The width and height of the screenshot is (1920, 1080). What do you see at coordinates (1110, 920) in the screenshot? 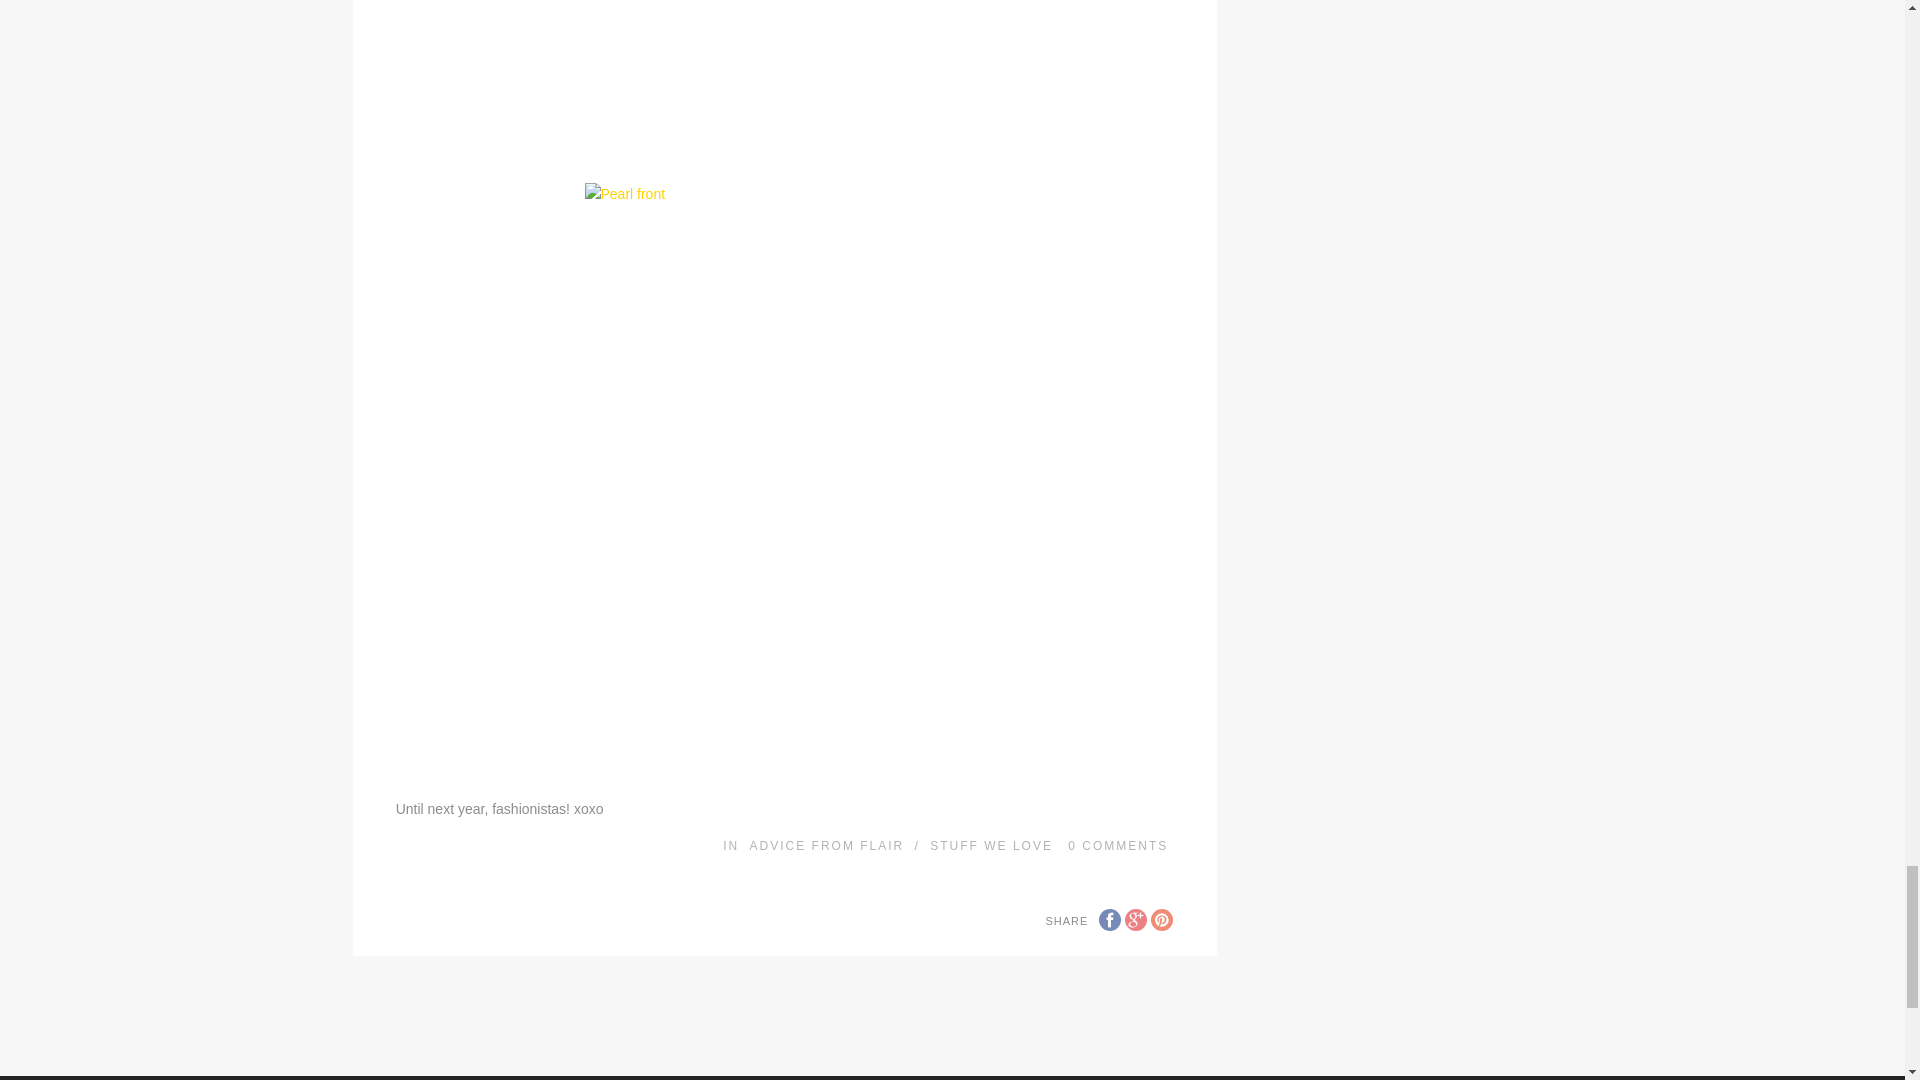
I see `Facebook` at bounding box center [1110, 920].